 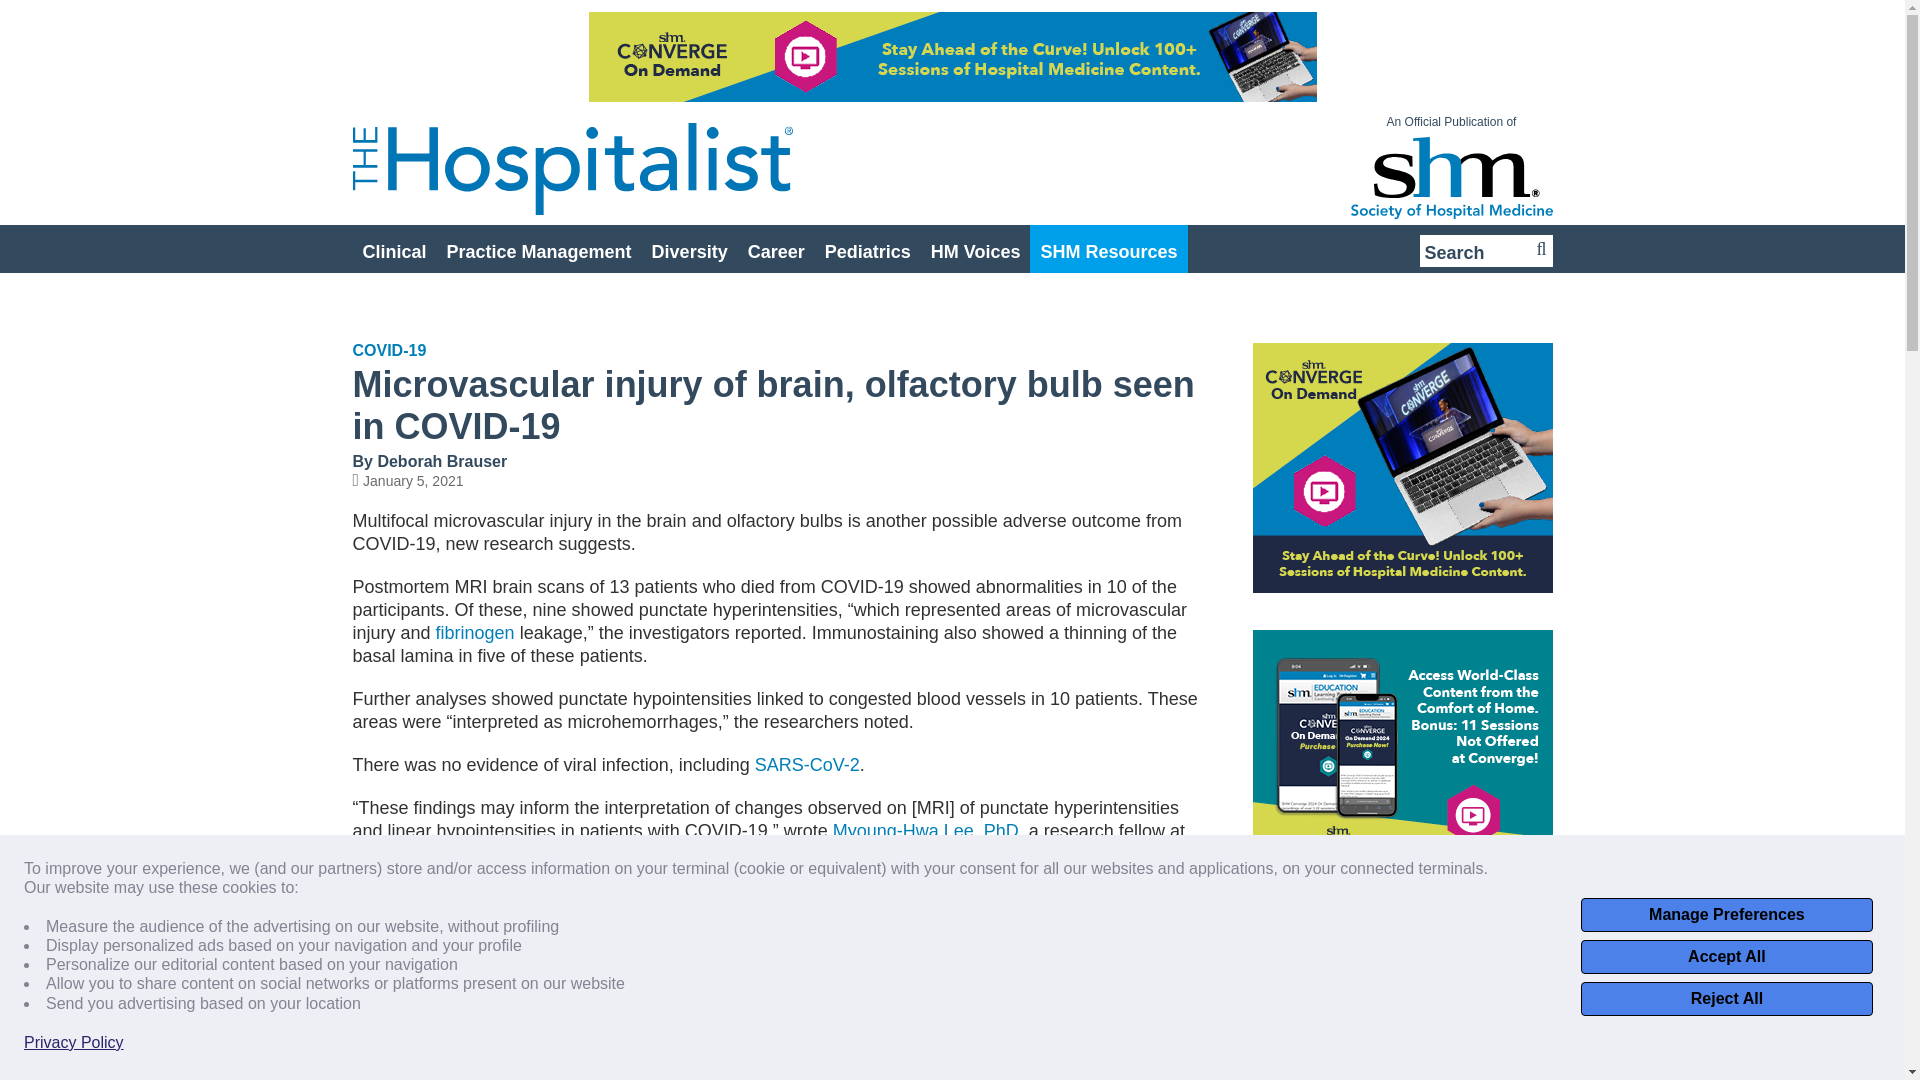 I want to click on Reject All, so click(x=1726, y=998).